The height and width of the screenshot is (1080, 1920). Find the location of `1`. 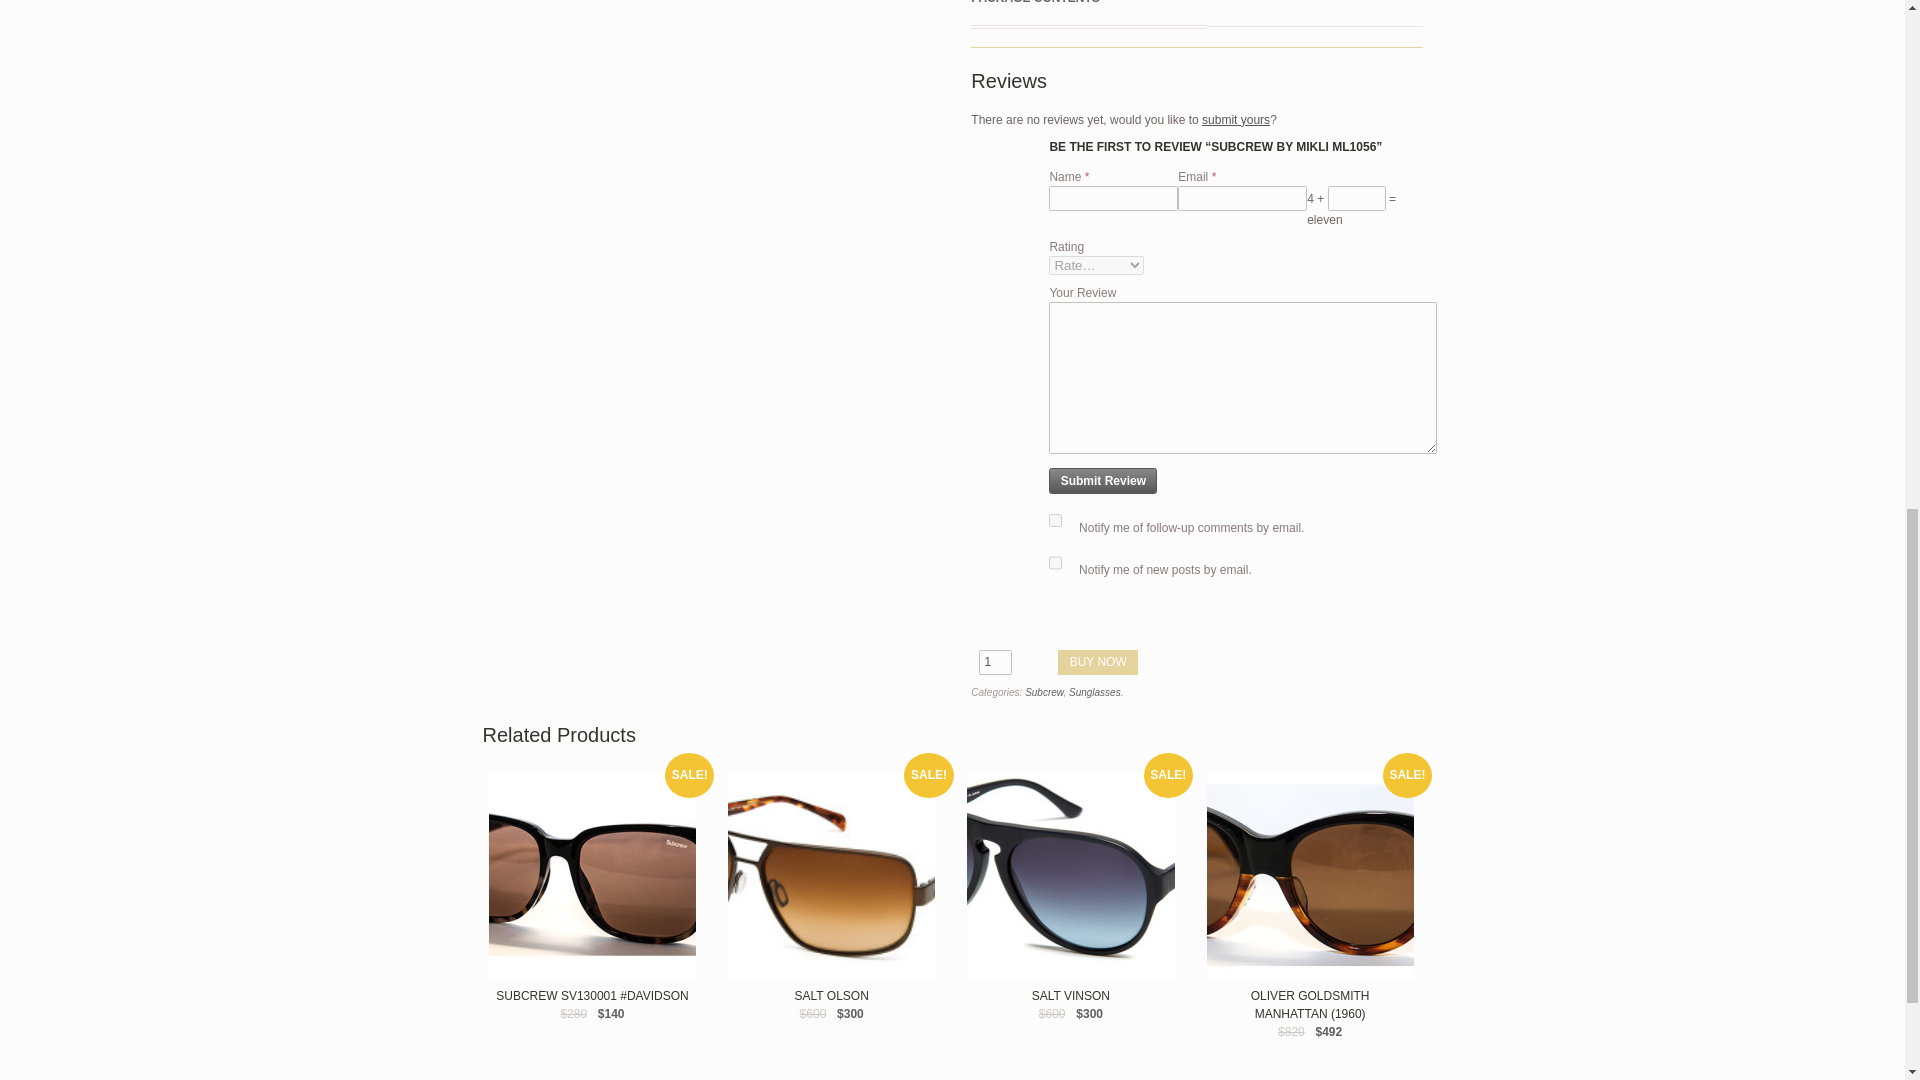

1 is located at coordinates (995, 663).